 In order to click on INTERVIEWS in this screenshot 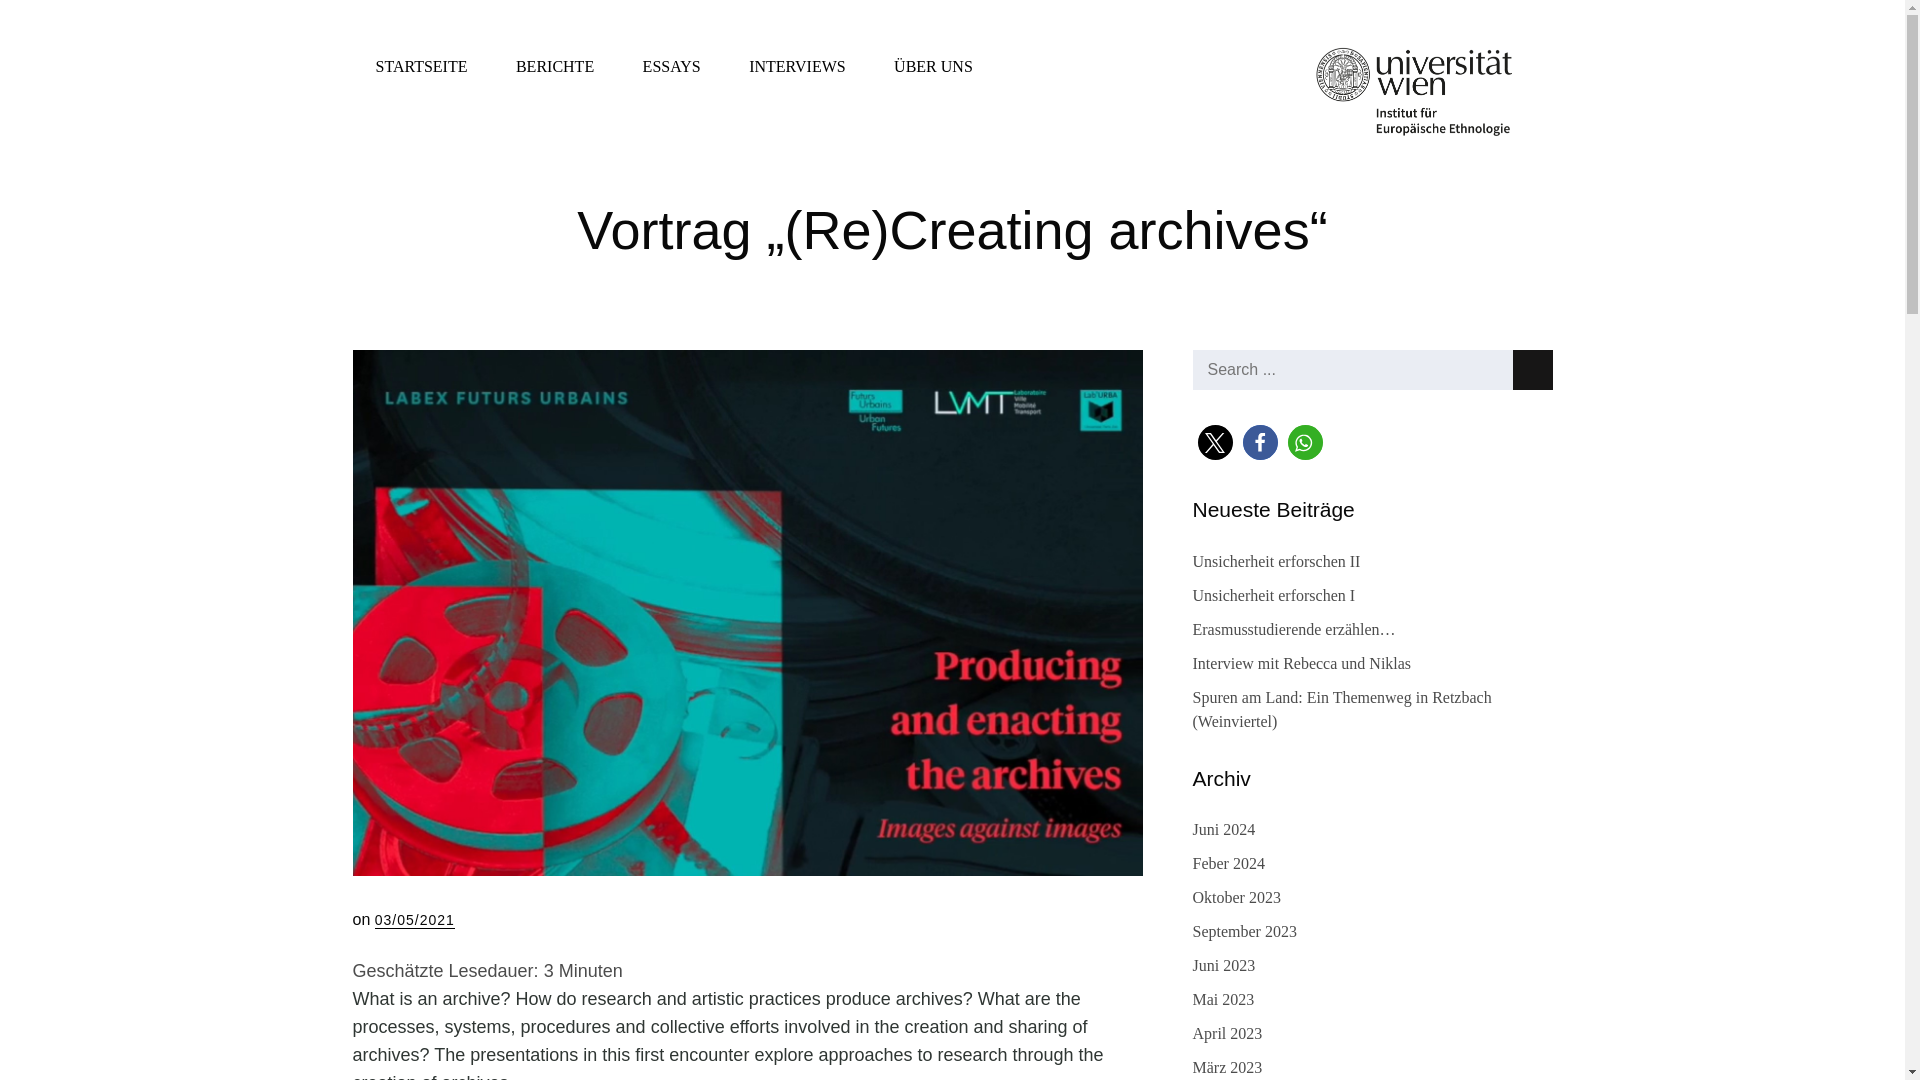, I will do `click(797, 66)`.